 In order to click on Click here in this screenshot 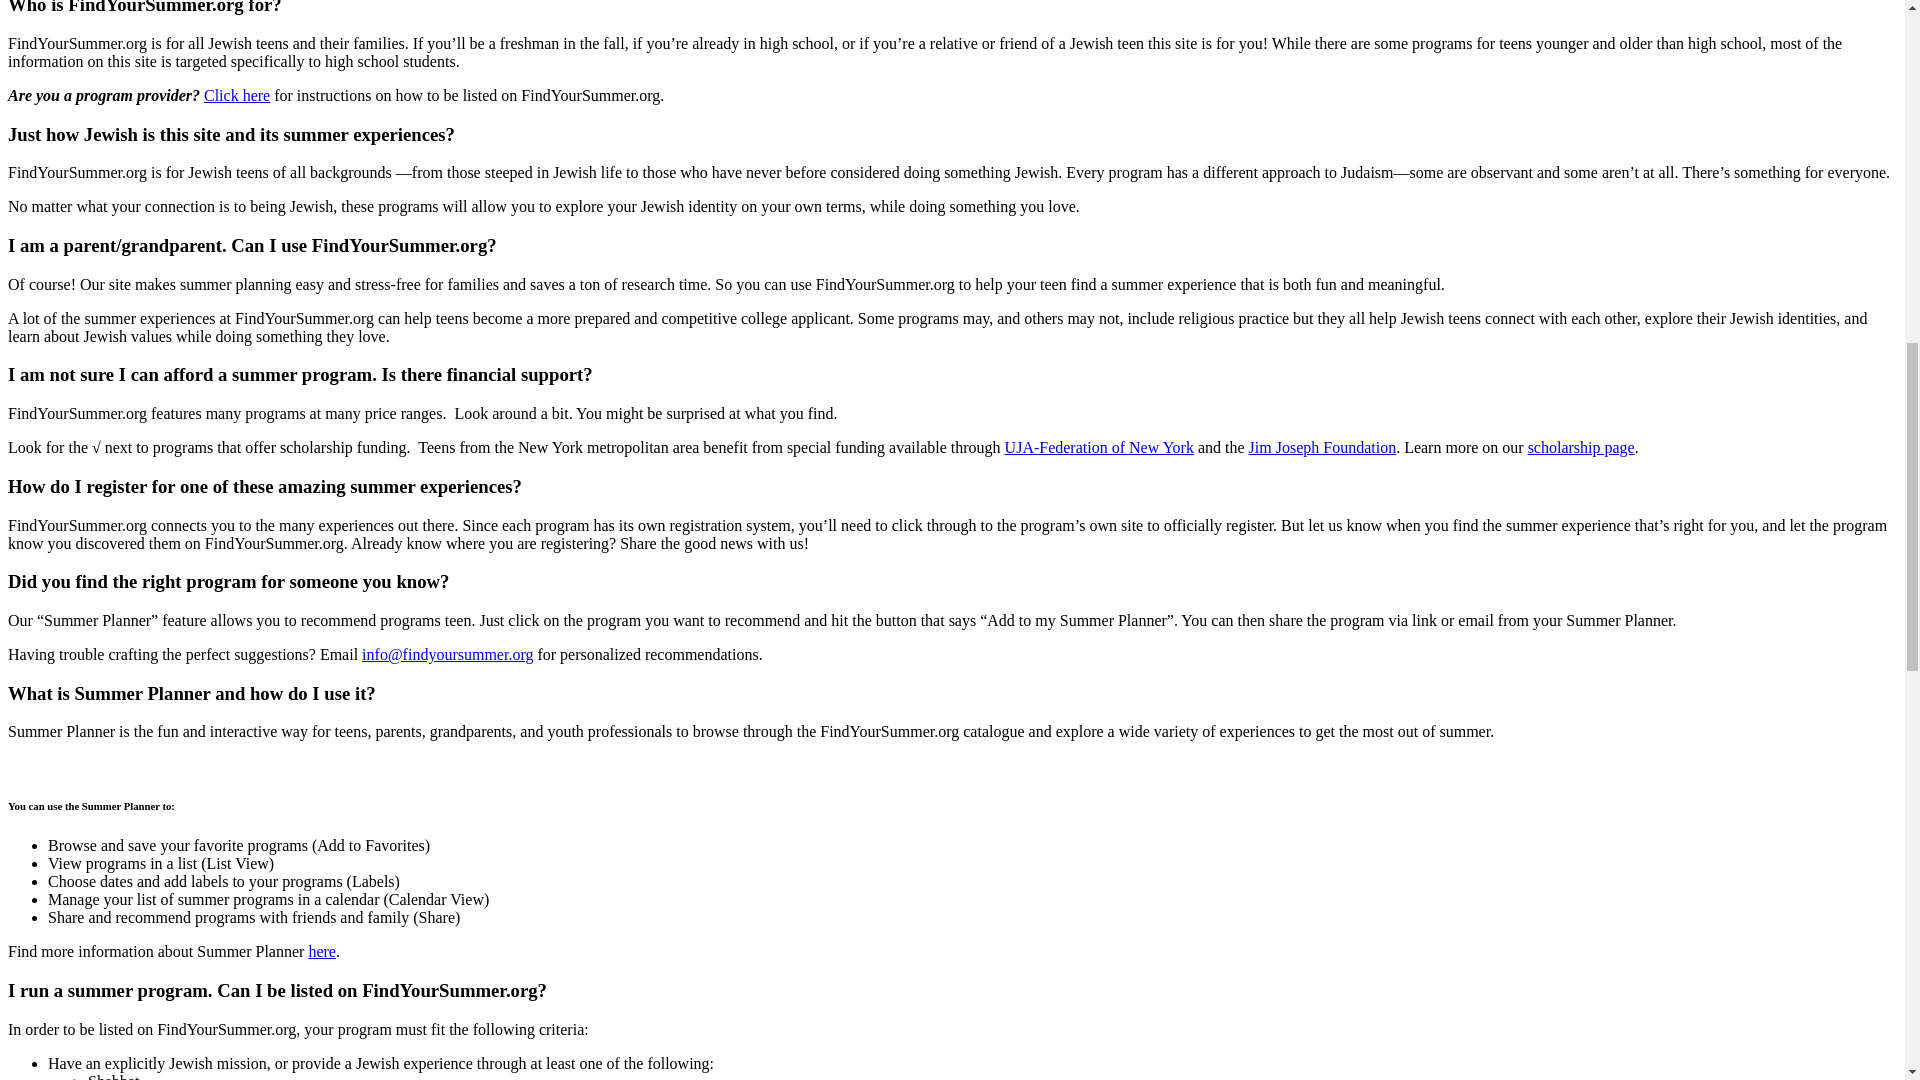, I will do `click(236, 95)`.